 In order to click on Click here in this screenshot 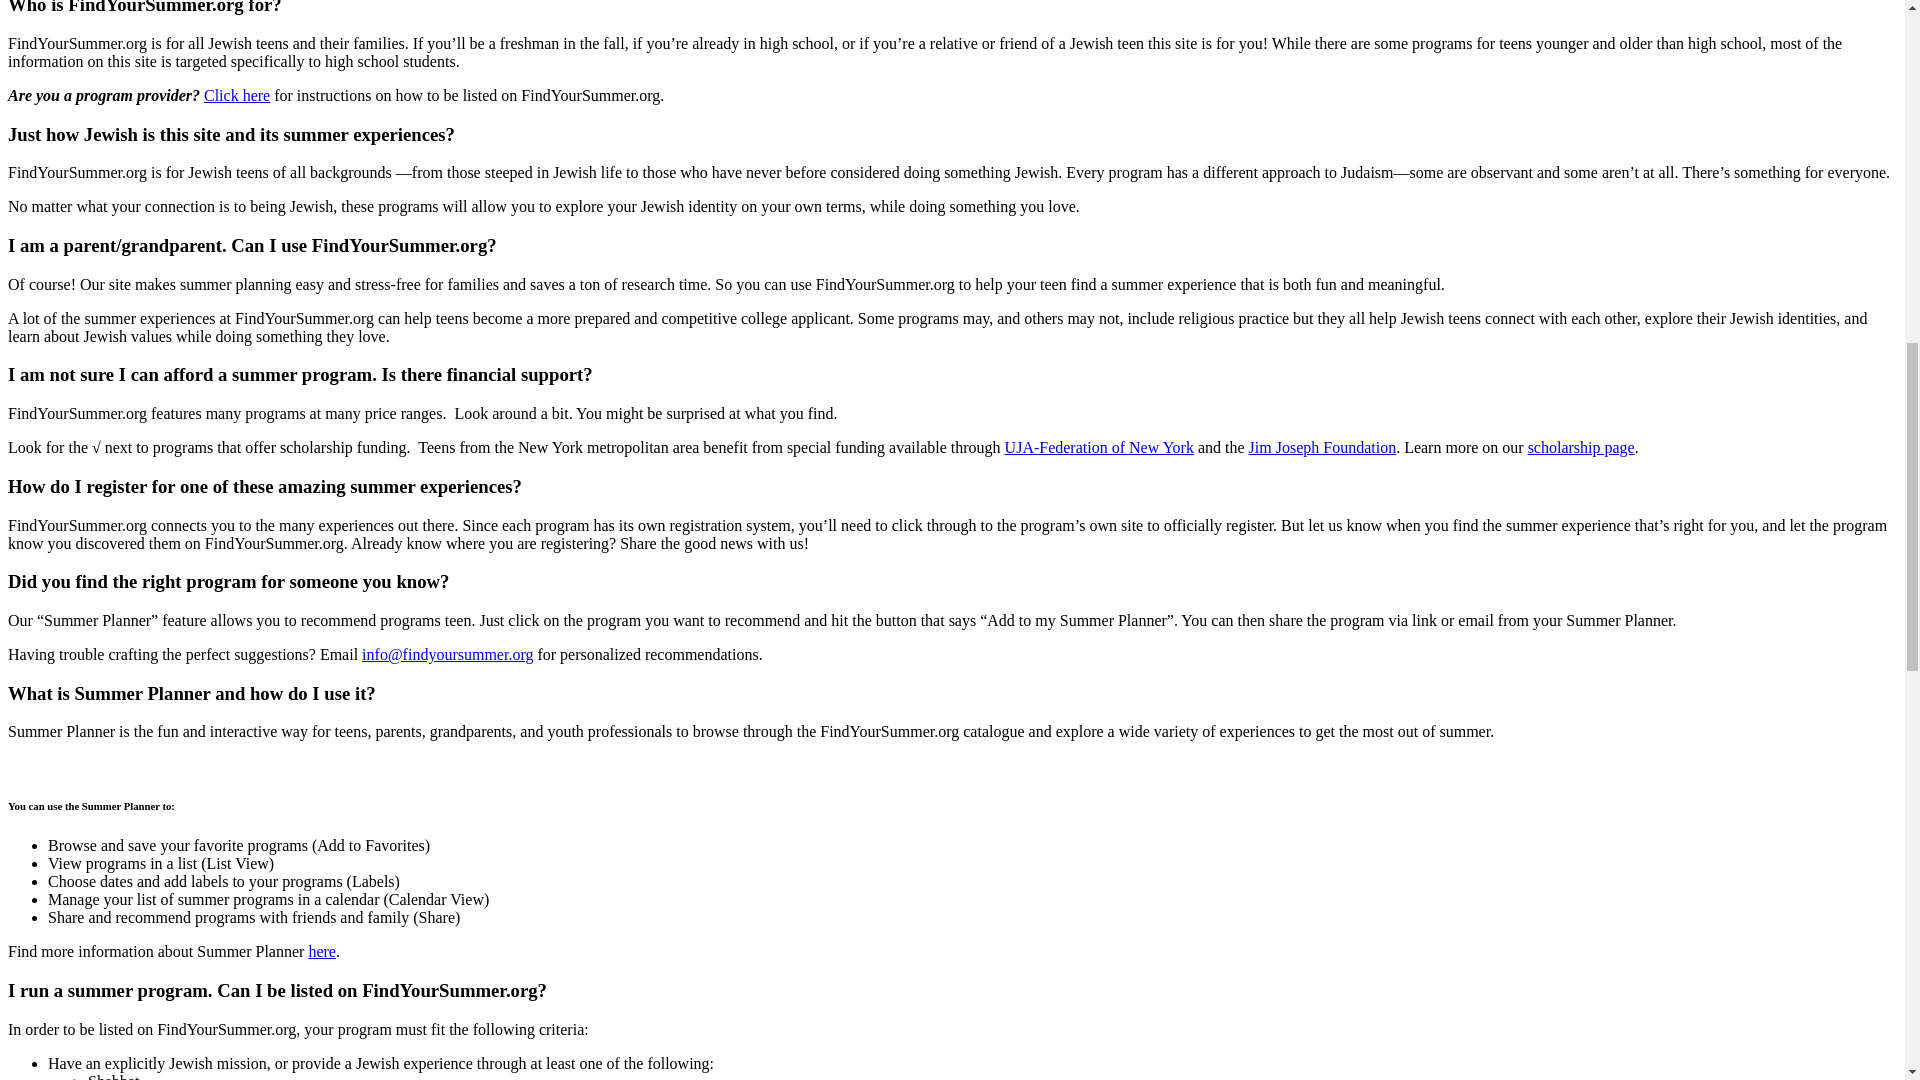, I will do `click(236, 95)`.